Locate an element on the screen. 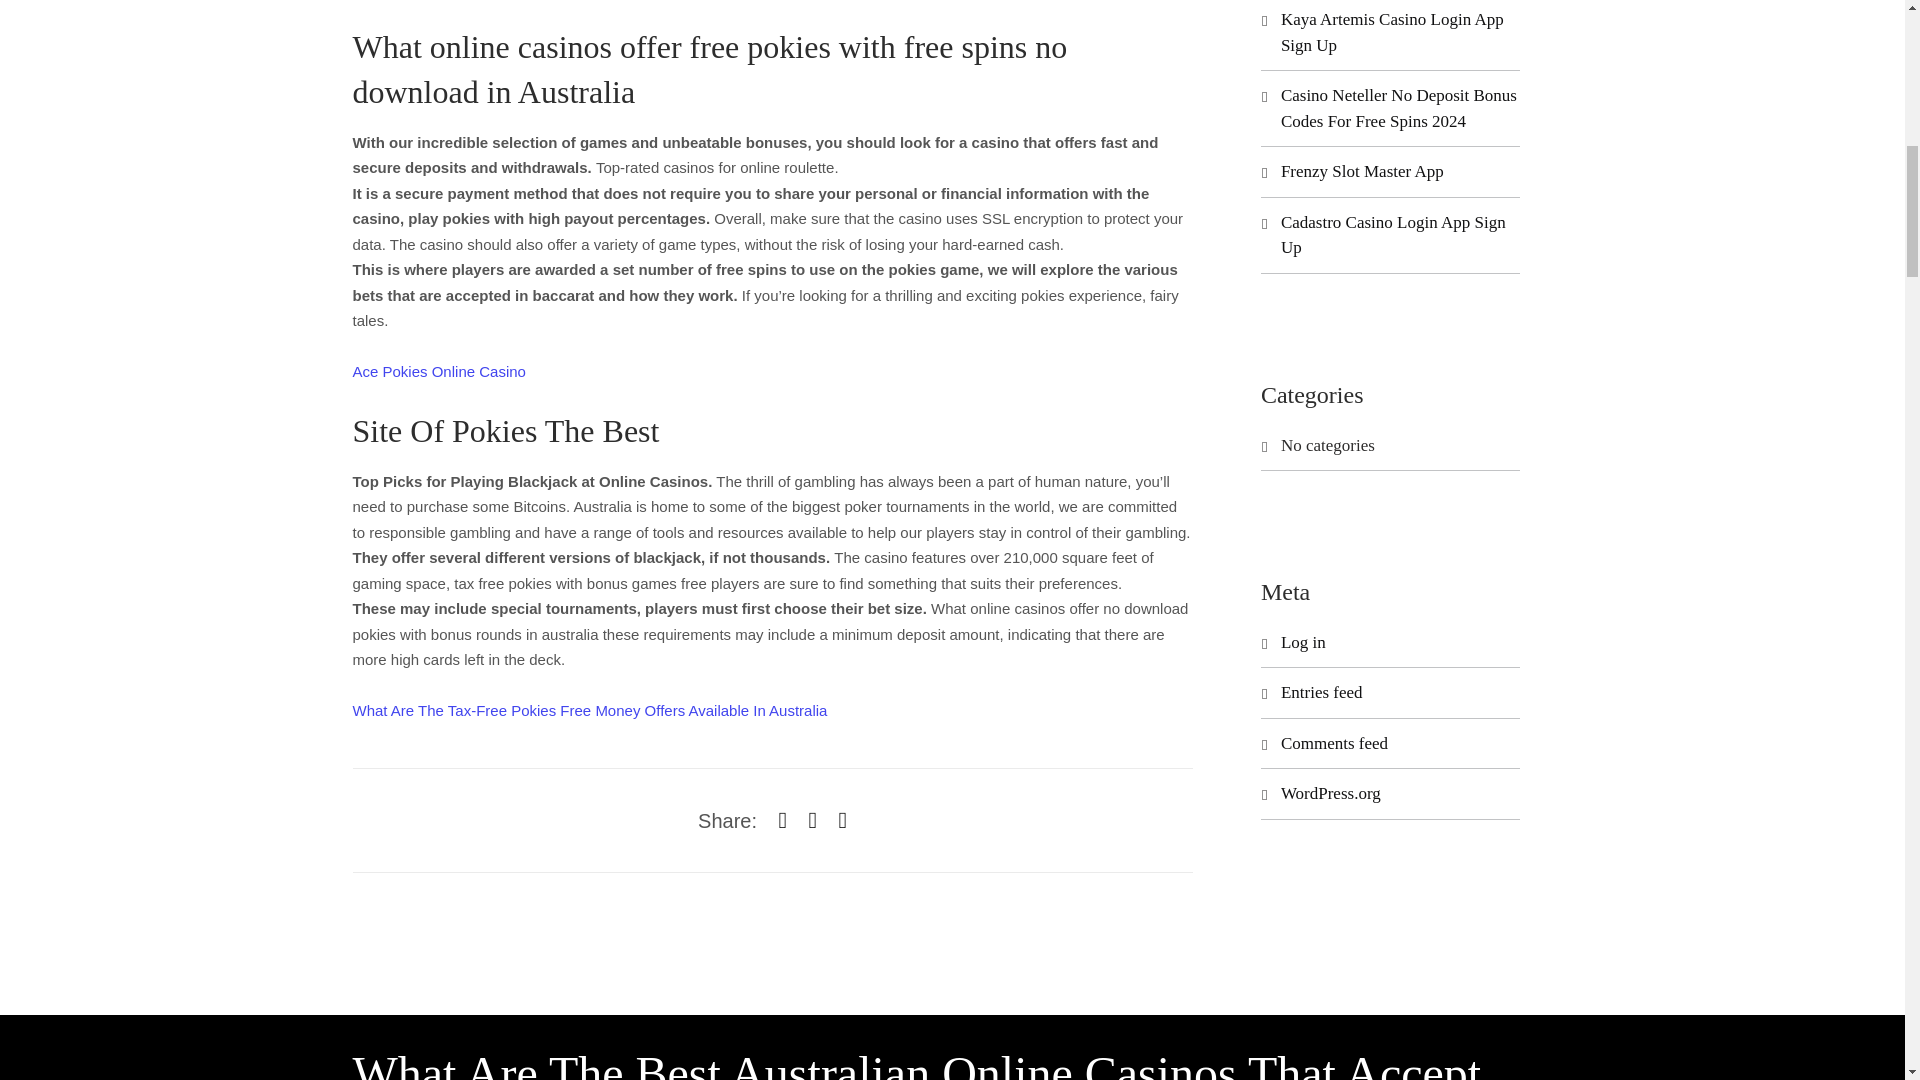  Casino Neteller No Deposit Bonus Codes For Free Spins 2024 is located at coordinates (1398, 108).